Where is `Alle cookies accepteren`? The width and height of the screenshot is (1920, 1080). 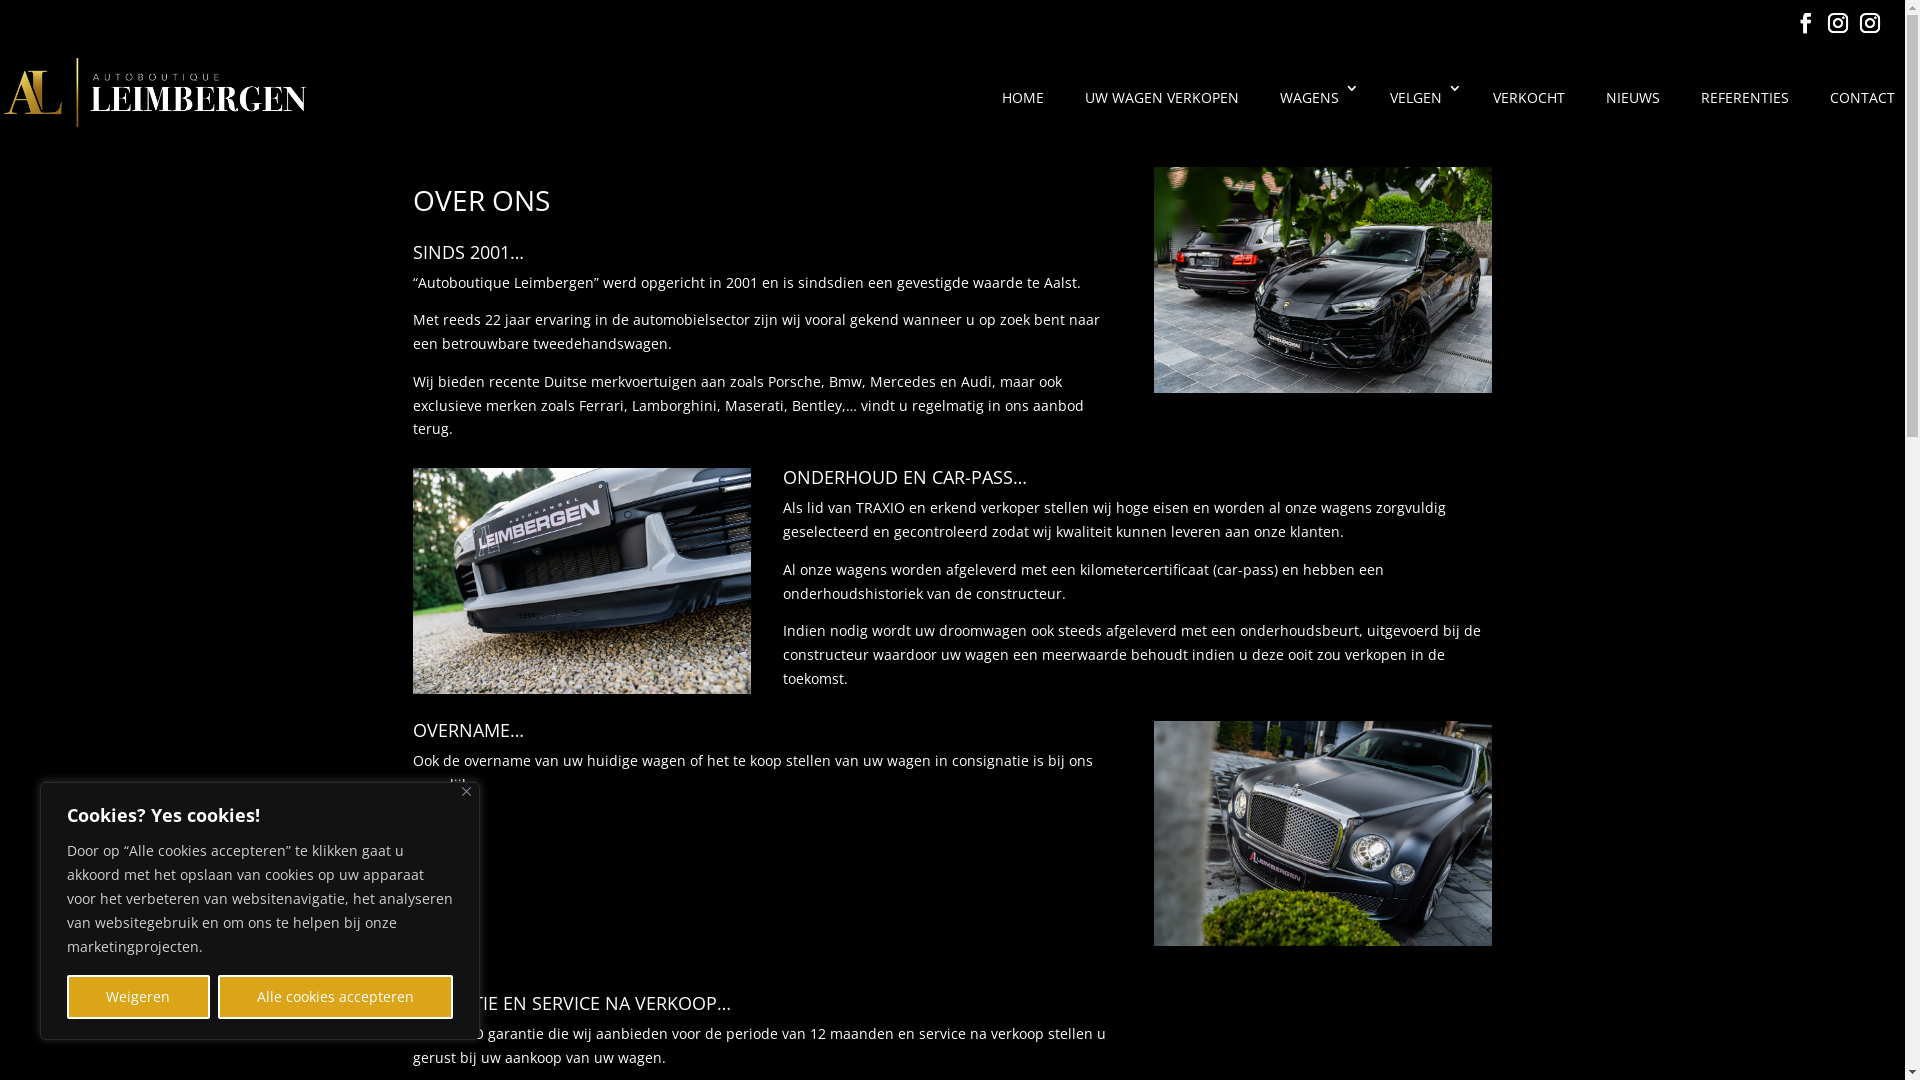
Alle cookies accepteren is located at coordinates (336, 997).